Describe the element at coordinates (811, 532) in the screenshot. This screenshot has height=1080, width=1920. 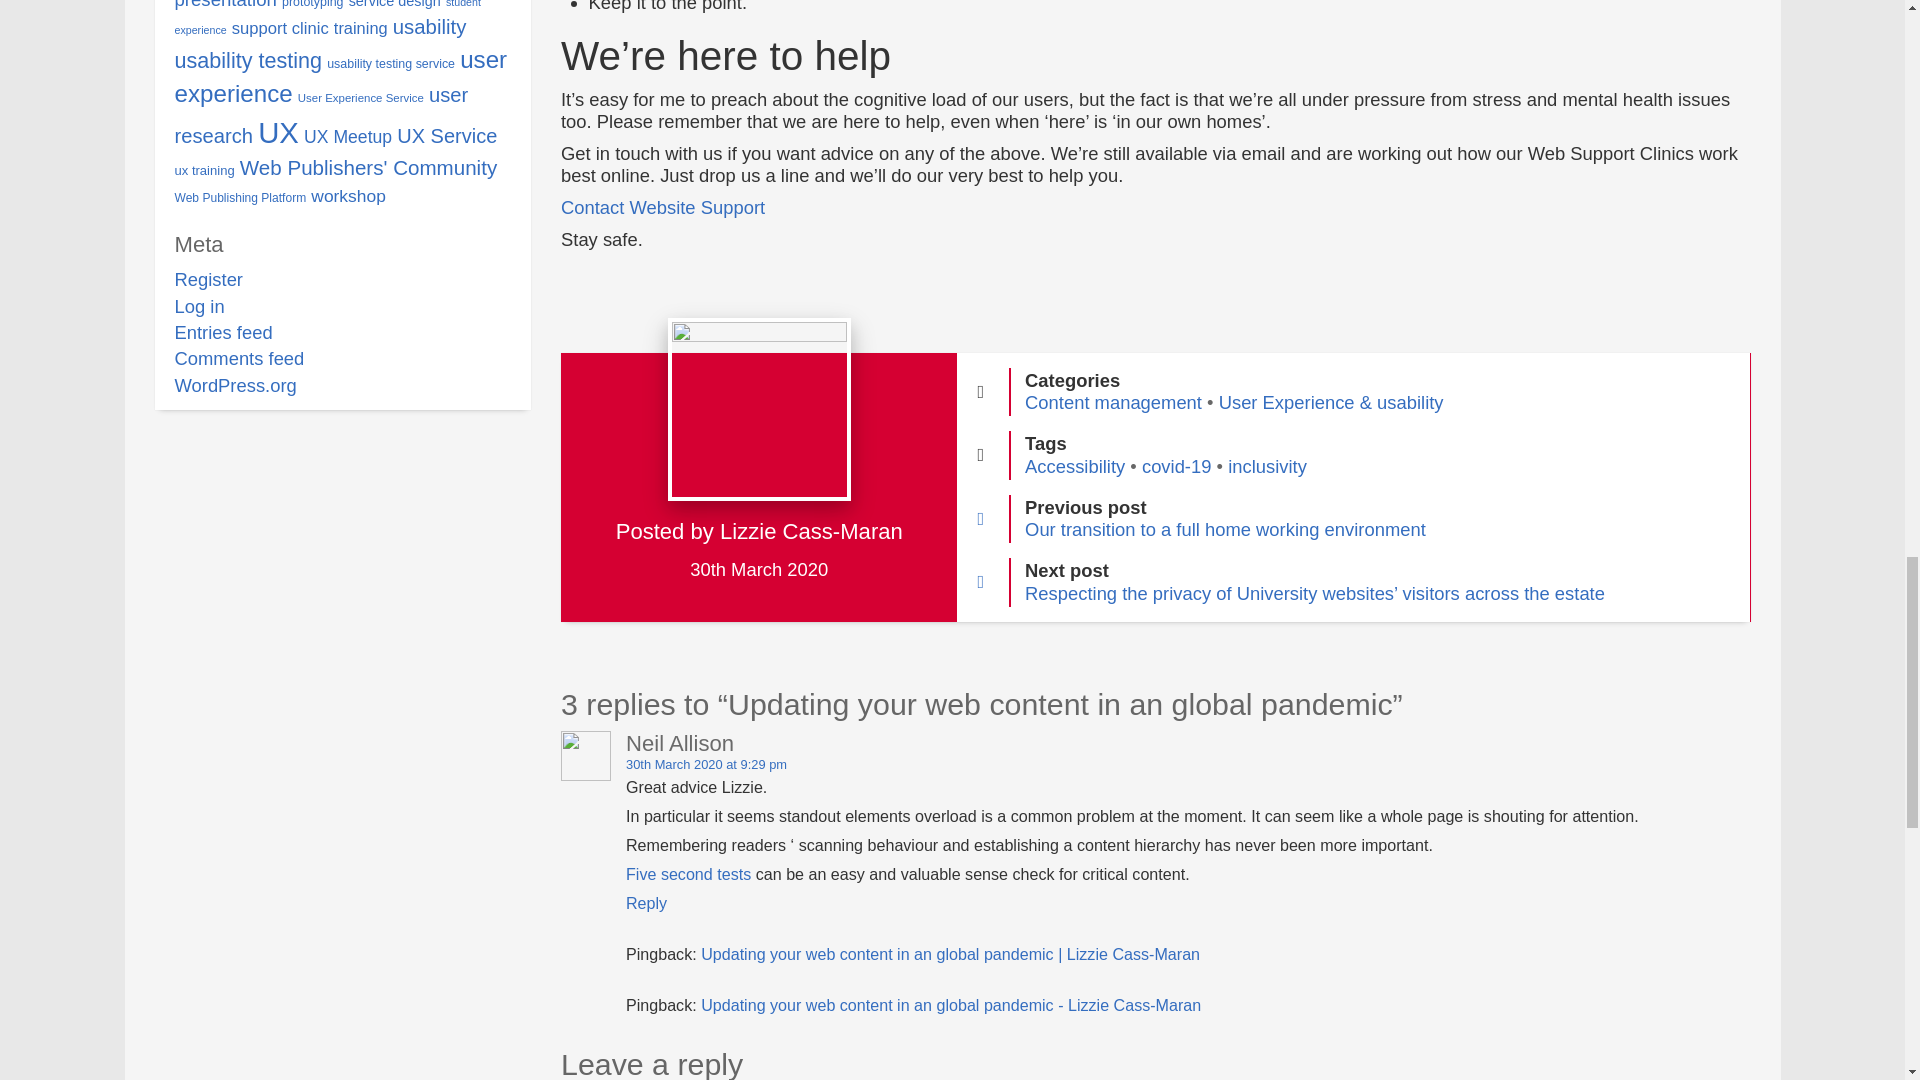
I see `Posts by Lizzie Cass-Maran` at that location.